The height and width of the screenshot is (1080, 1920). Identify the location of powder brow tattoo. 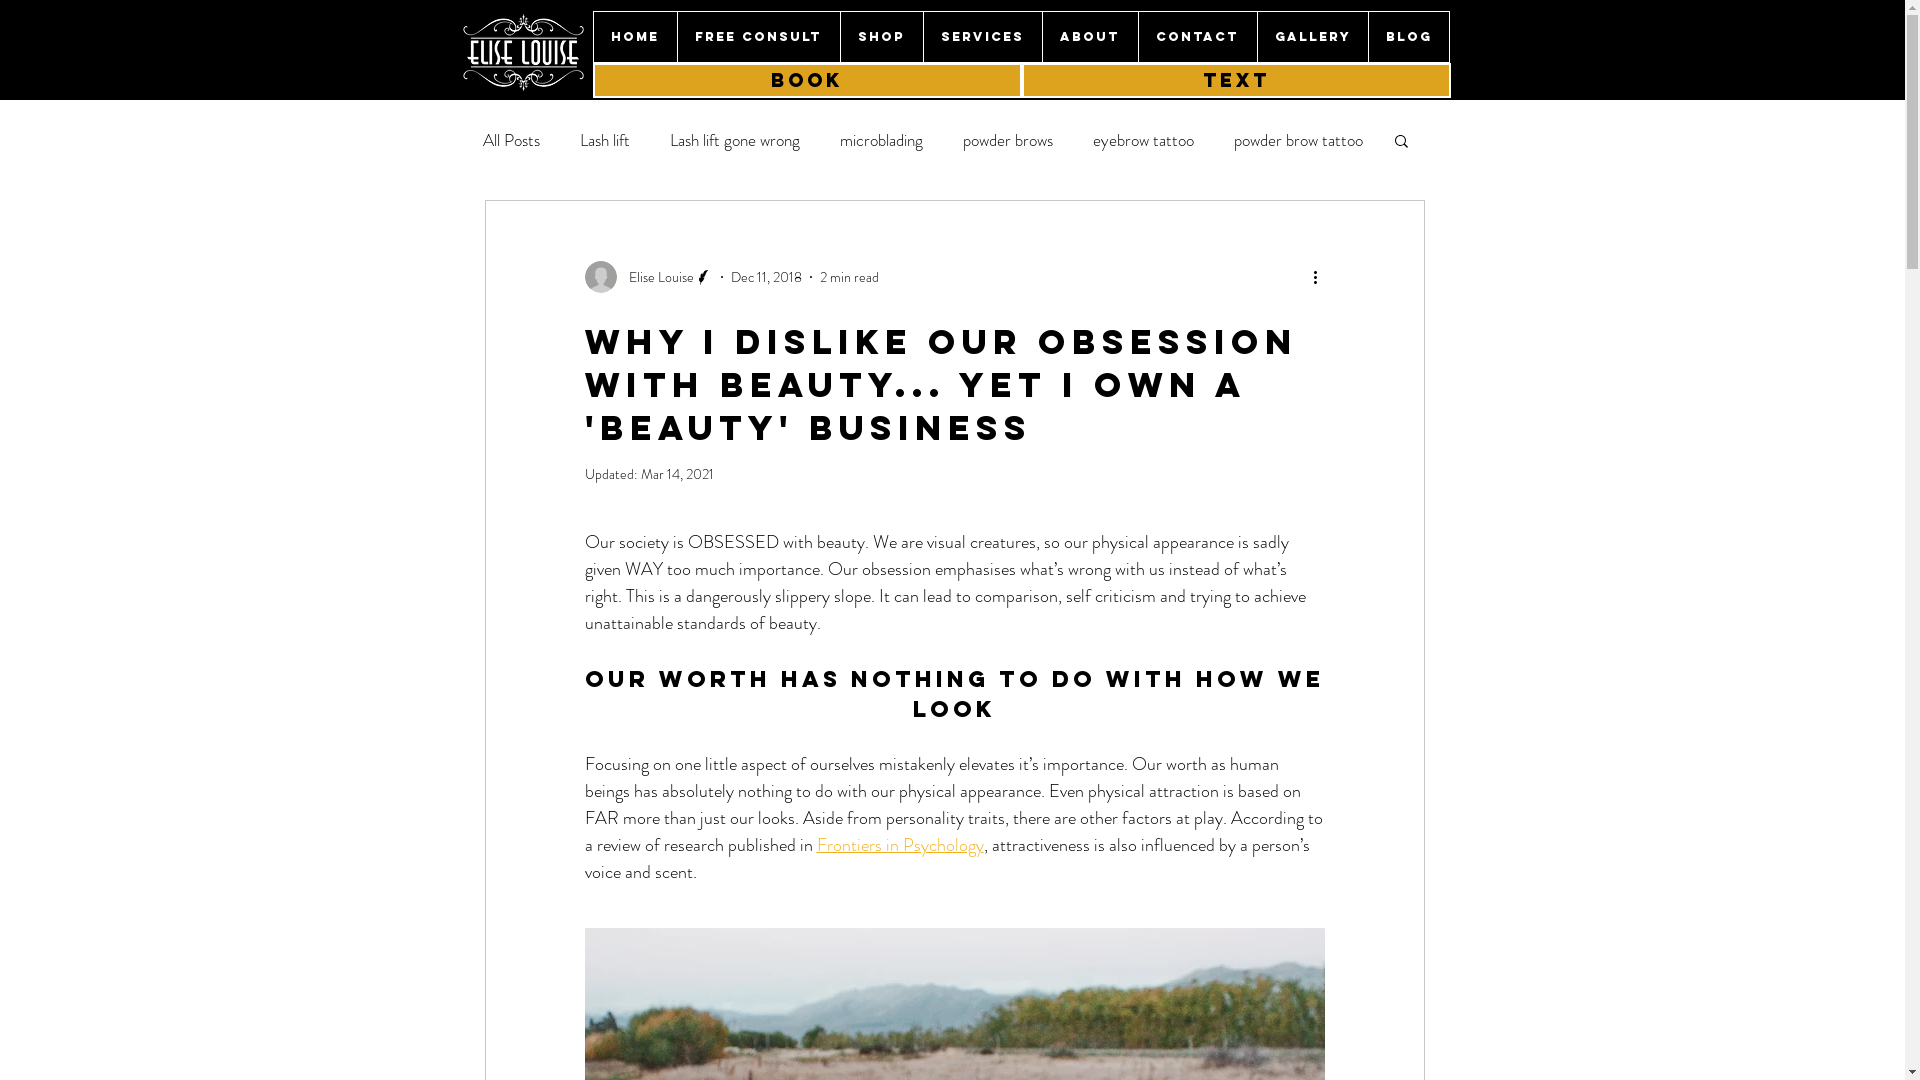
(1298, 140).